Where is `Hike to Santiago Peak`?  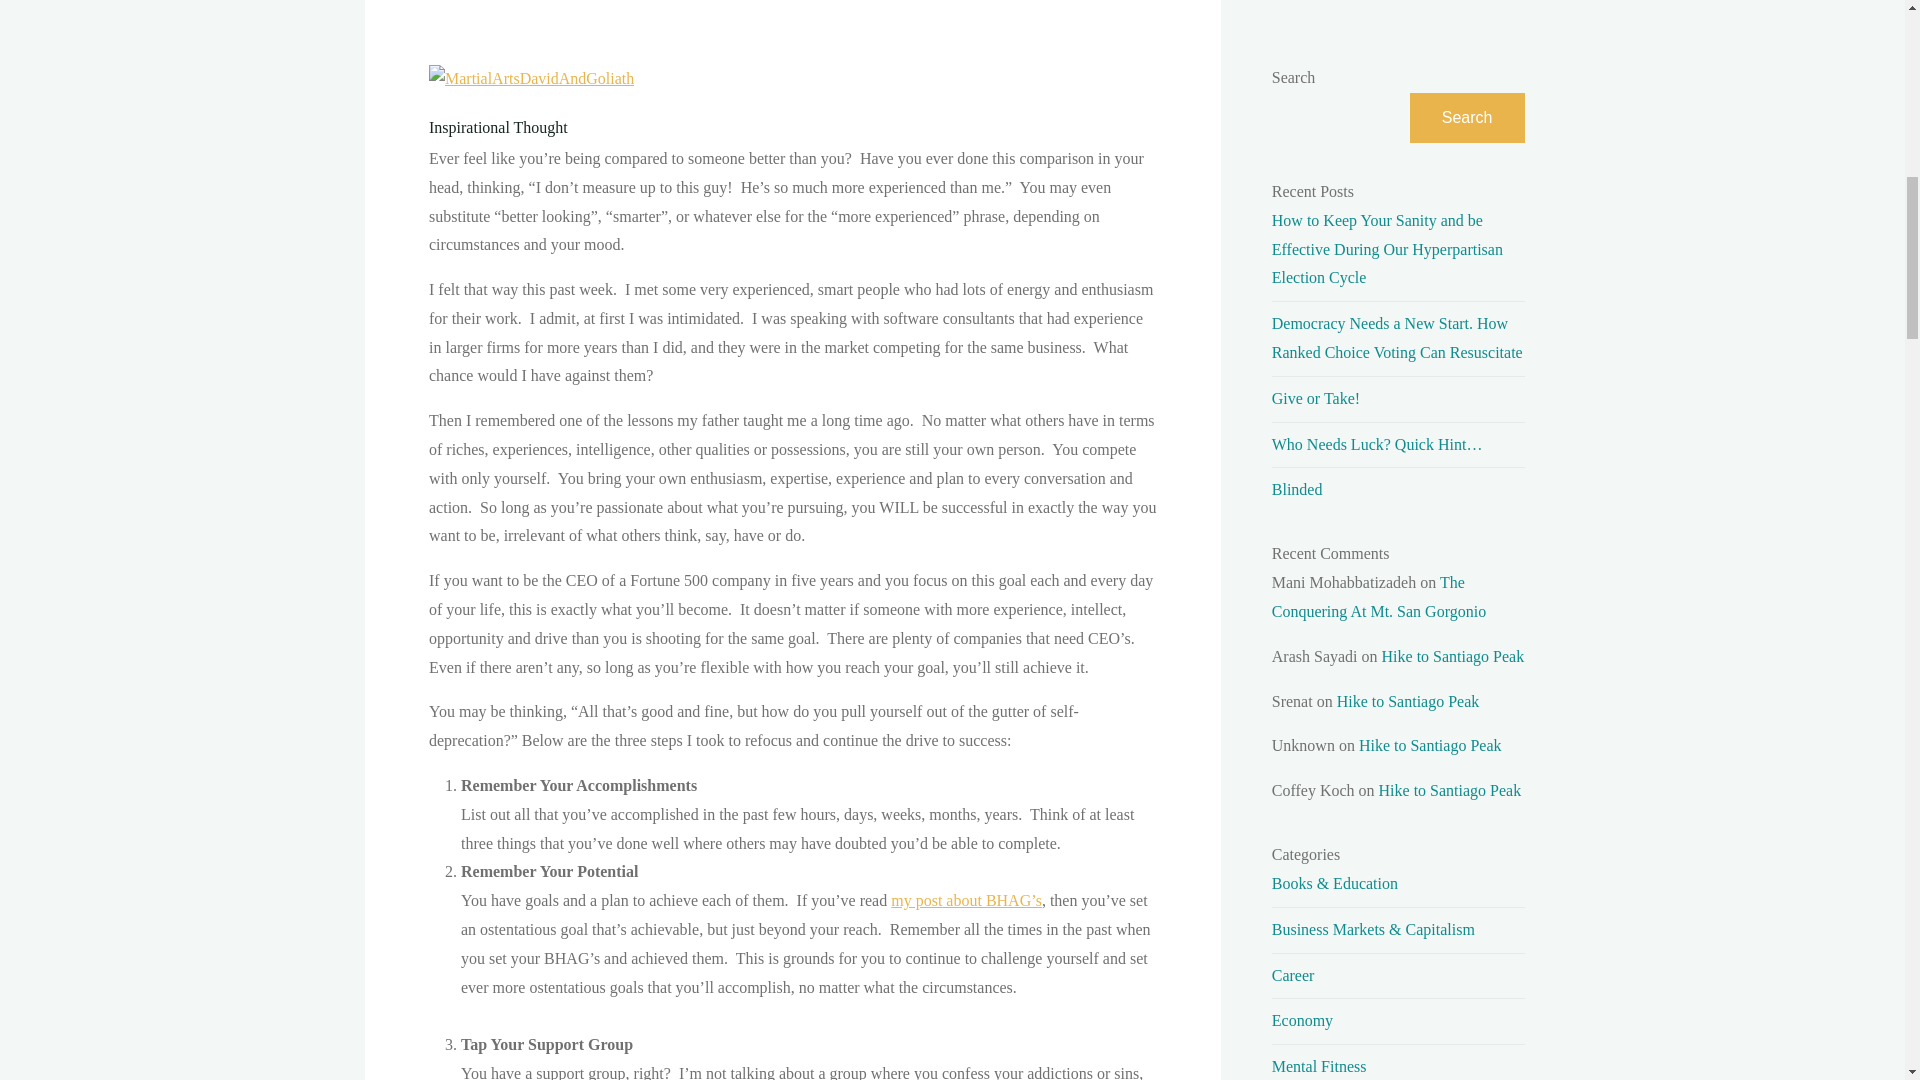
Hike to Santiago Peak is located at coordinates (1450, 790).